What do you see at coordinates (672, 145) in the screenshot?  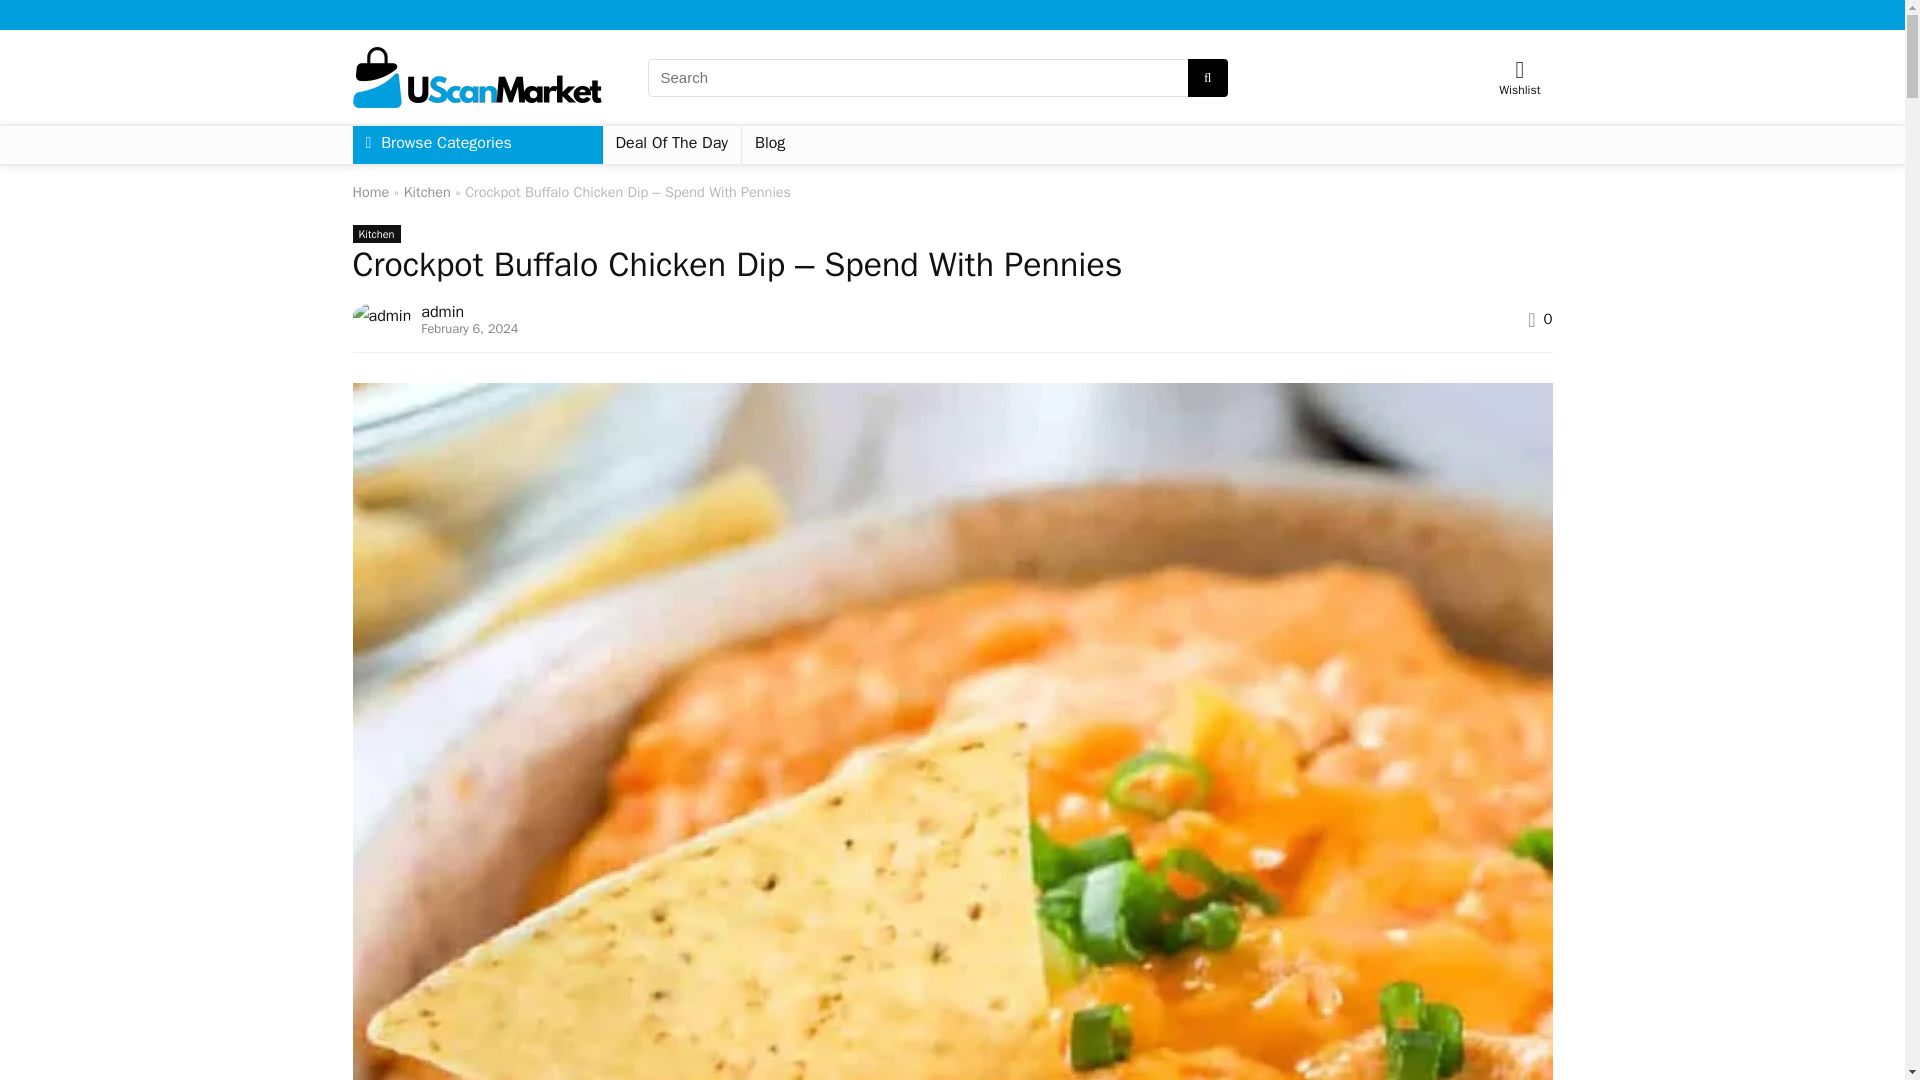 I see `Deal Of The Day` at bounding box center [672, 145].